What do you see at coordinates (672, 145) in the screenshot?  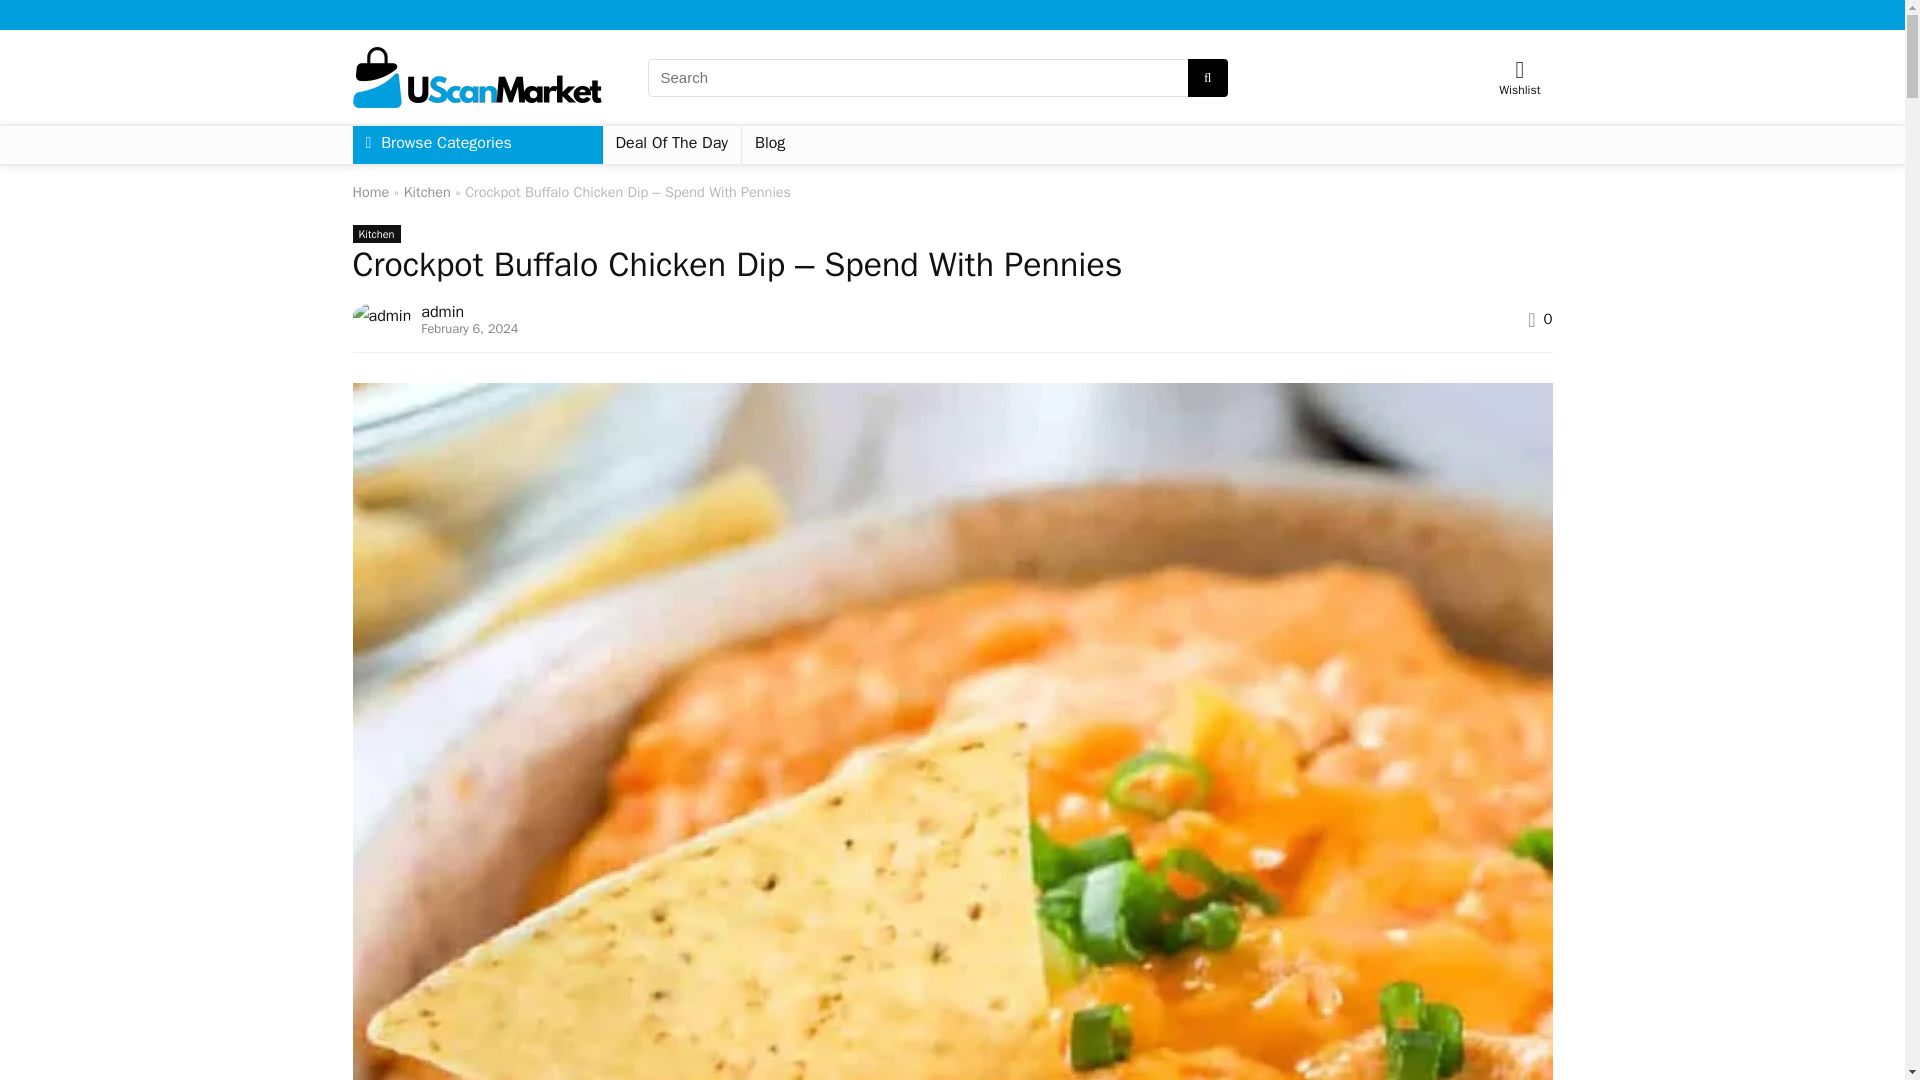 I see `Deal Of The Day` at bounding box center [672, 145].